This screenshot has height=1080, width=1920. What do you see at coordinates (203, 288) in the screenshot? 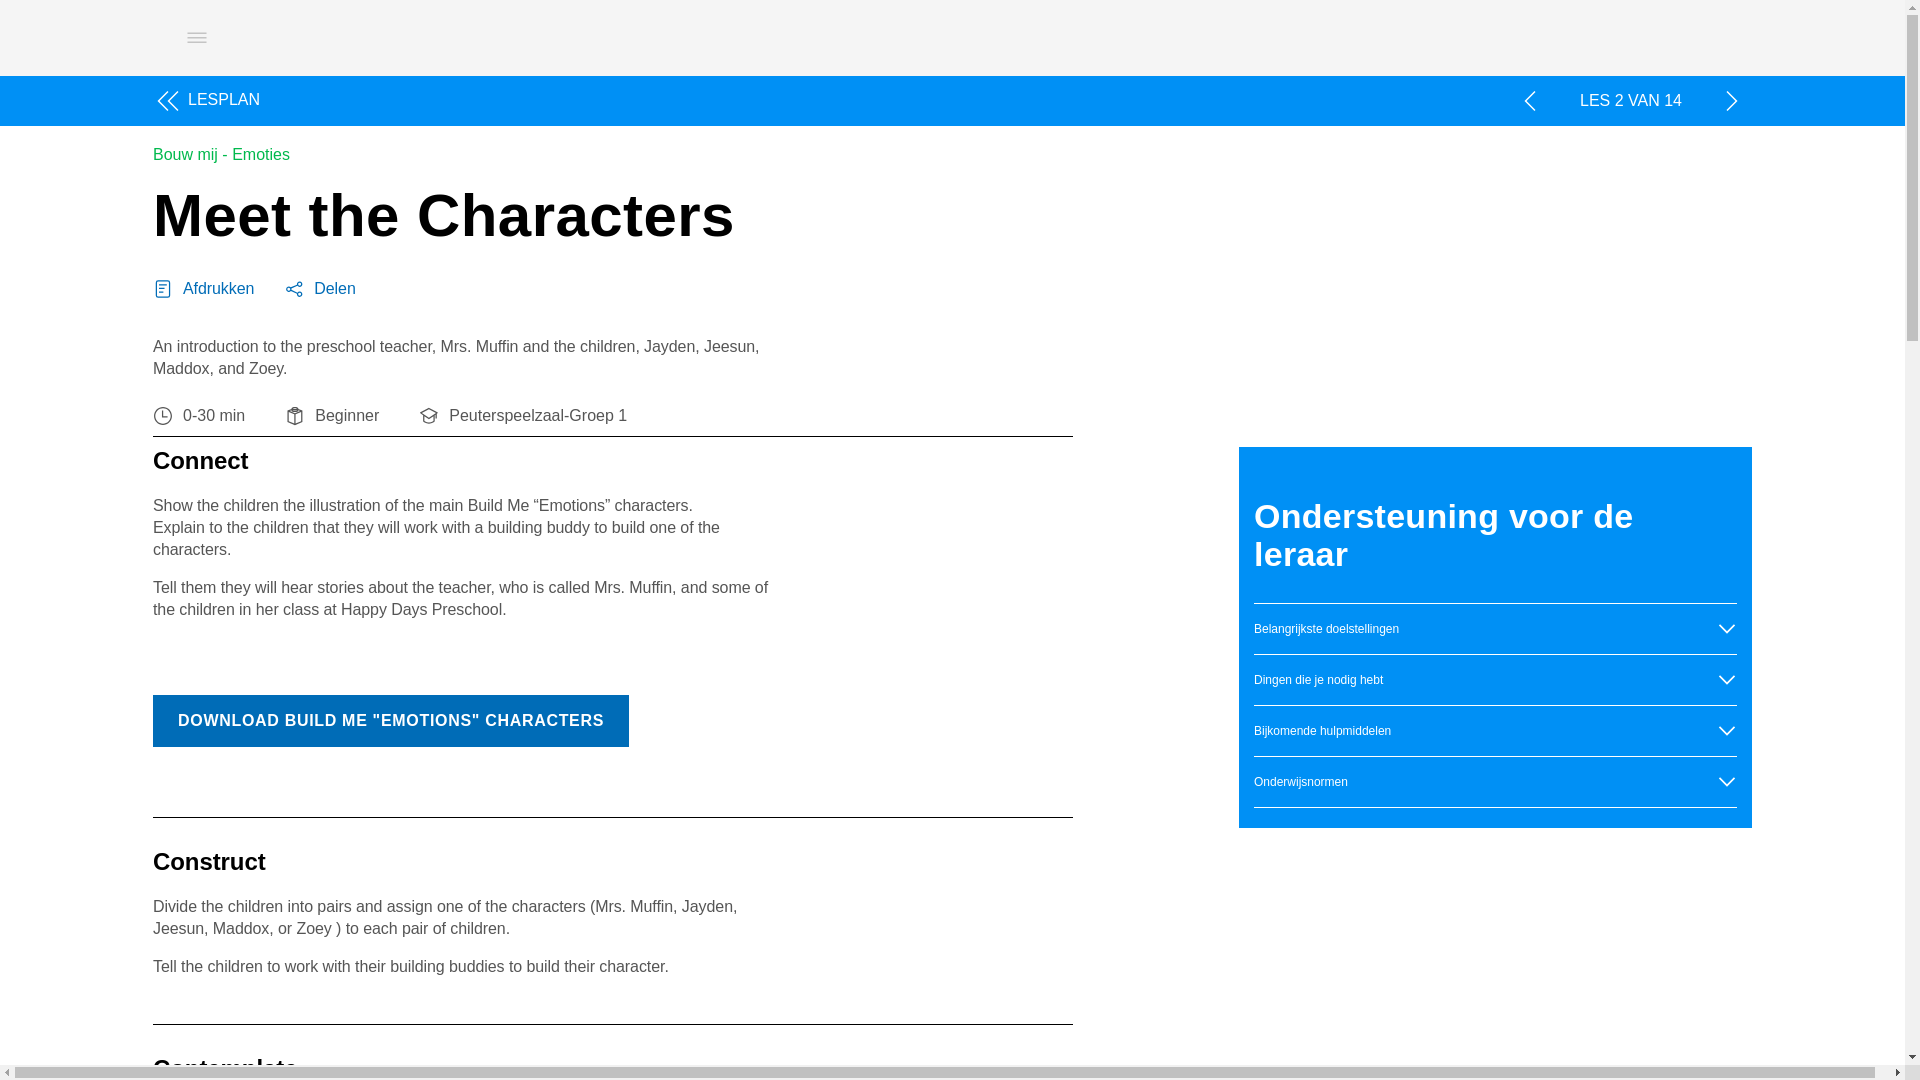
I see `Afdrukken` at bounding box center [203, 288].